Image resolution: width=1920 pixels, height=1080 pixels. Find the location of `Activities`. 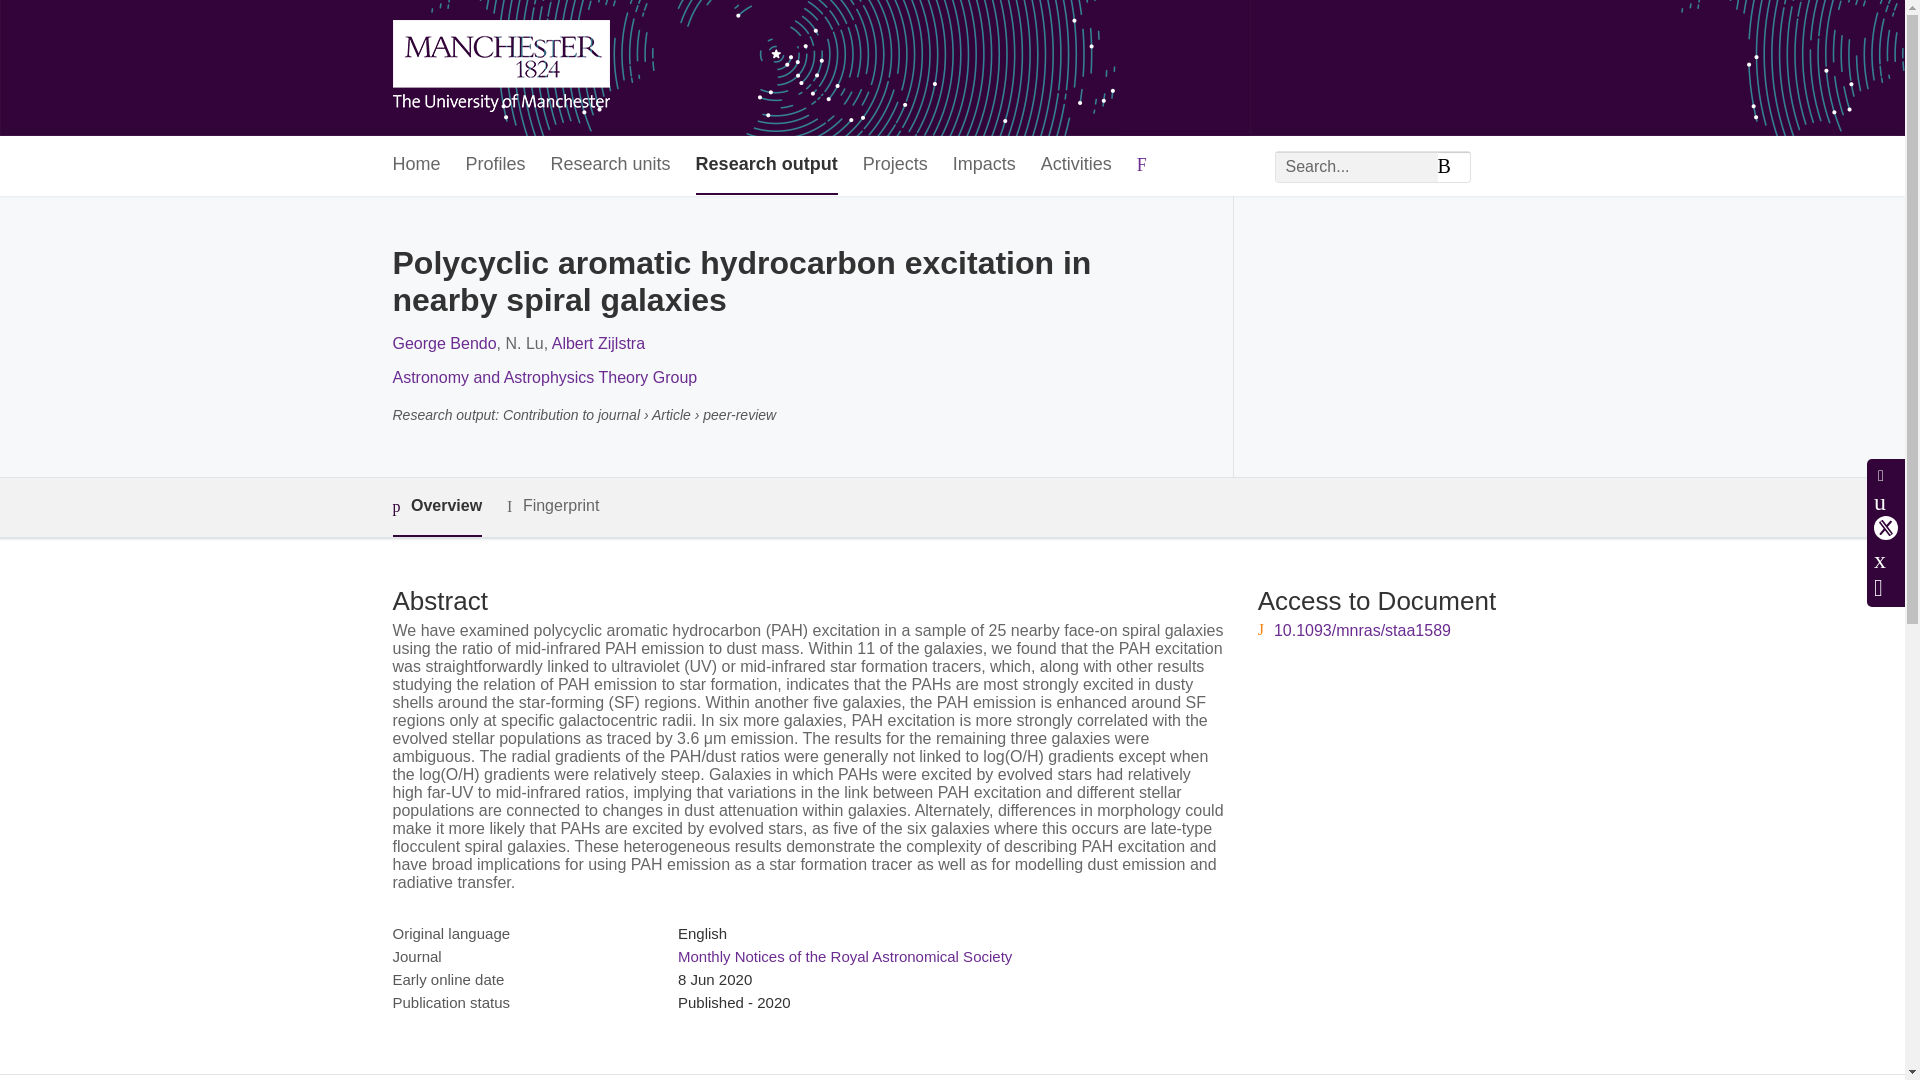

Activities is located at coordinates (1076, 166).